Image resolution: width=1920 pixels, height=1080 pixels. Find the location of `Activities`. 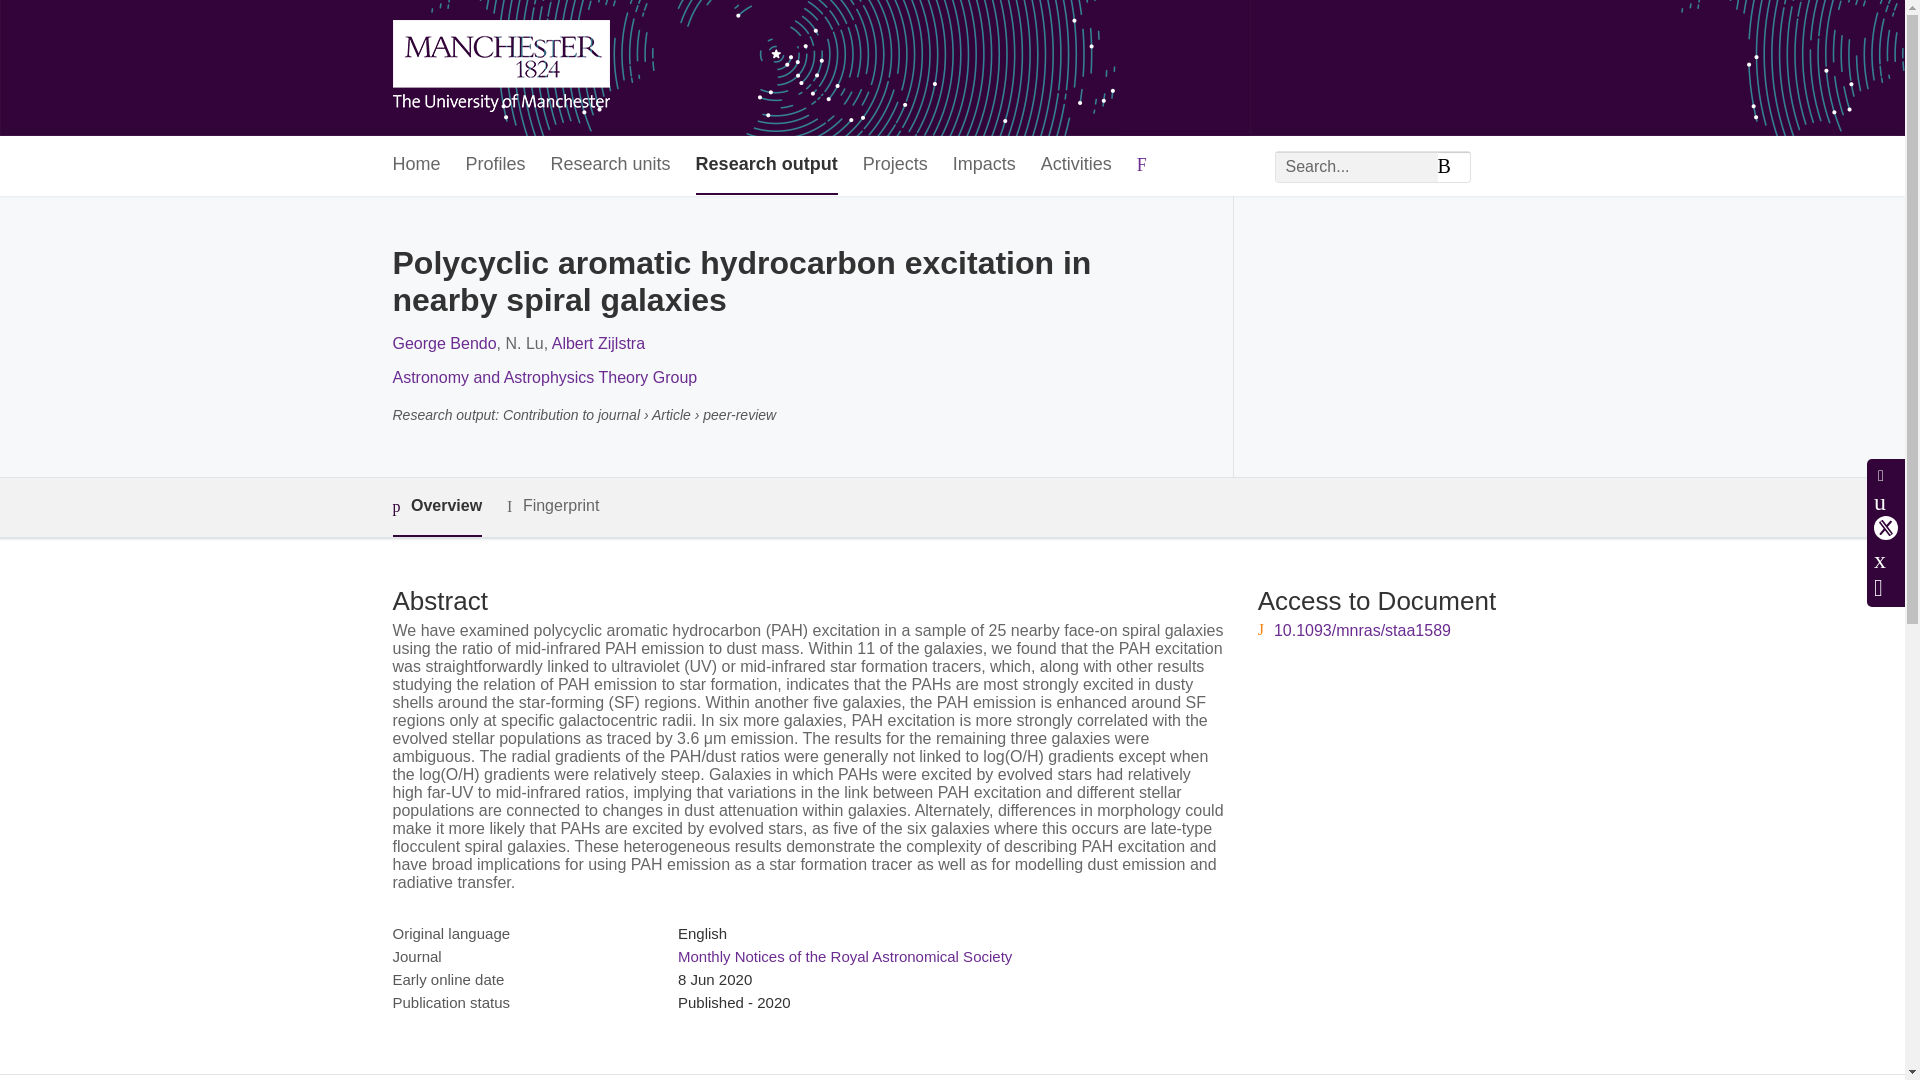

Activities is located at coordinates (1076, 166).